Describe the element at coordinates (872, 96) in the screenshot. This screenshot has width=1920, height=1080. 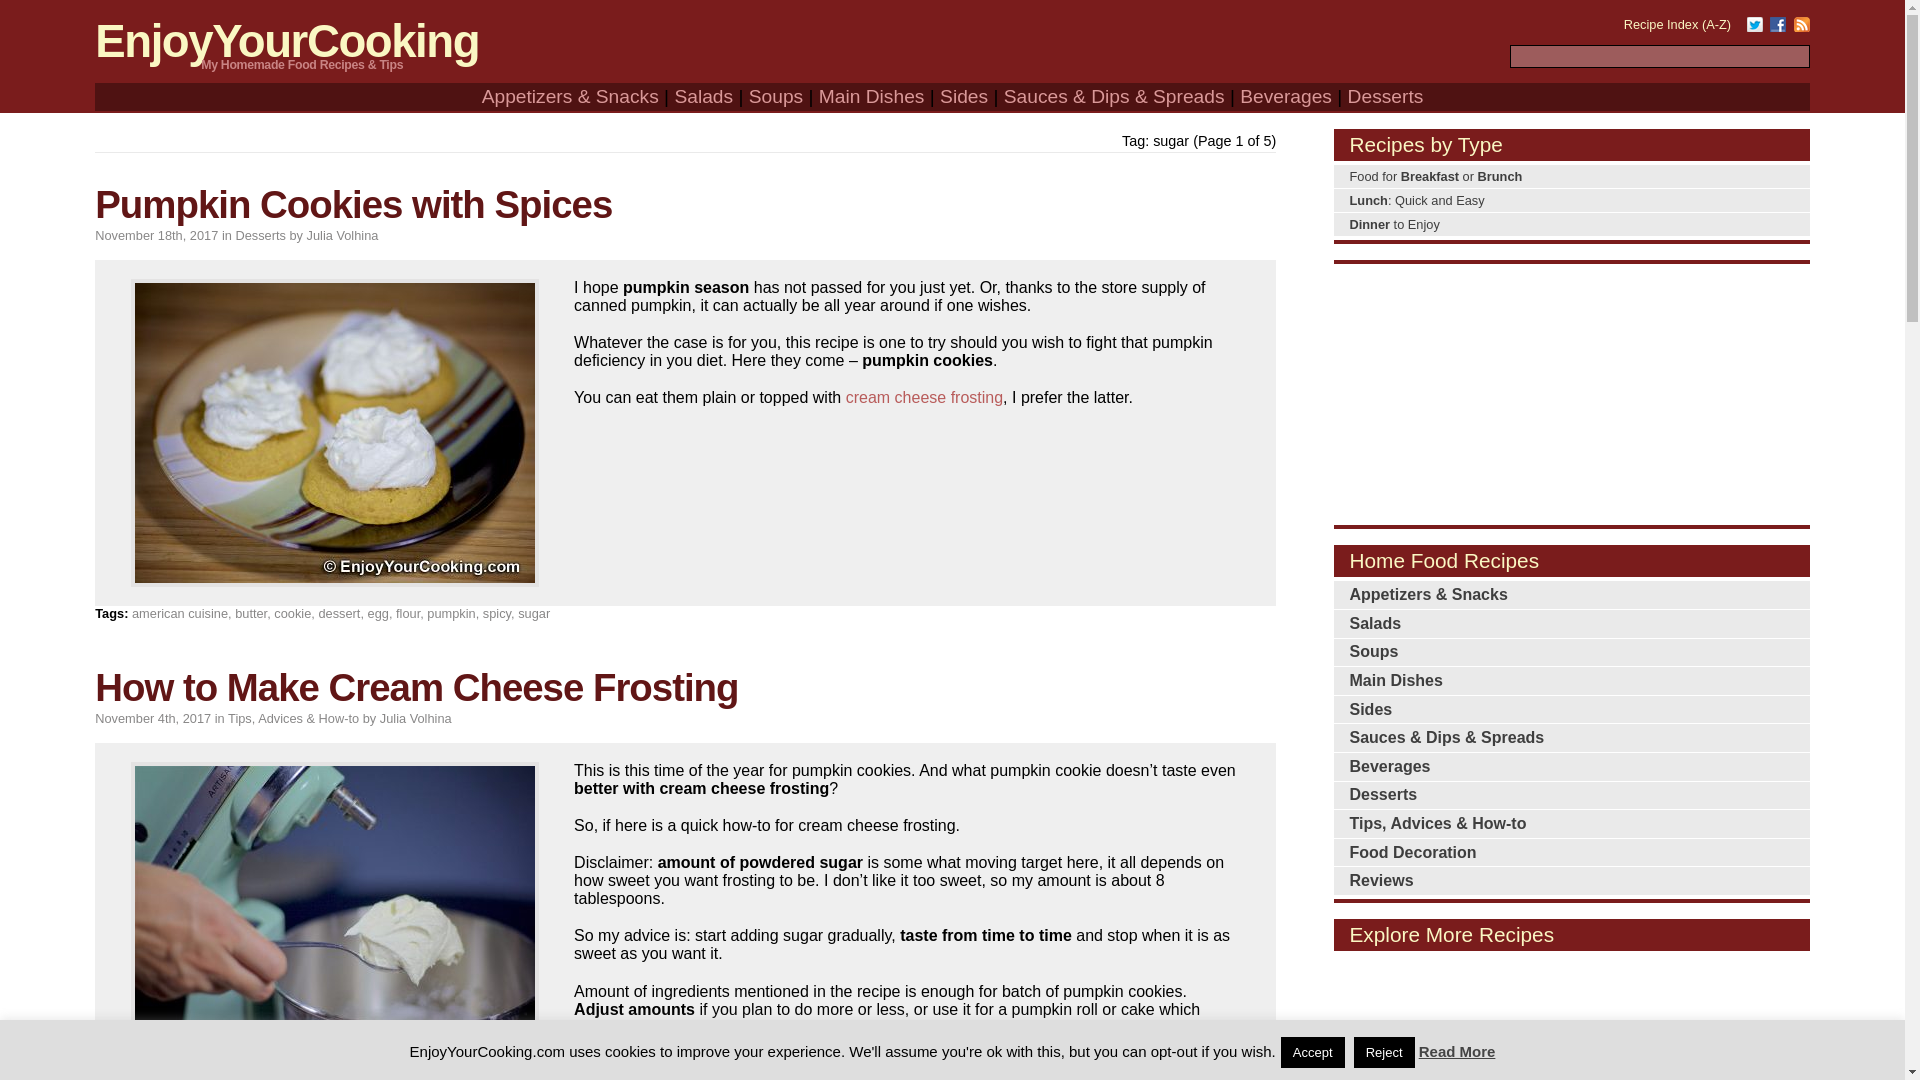
I see `Main Dishes` at that location.